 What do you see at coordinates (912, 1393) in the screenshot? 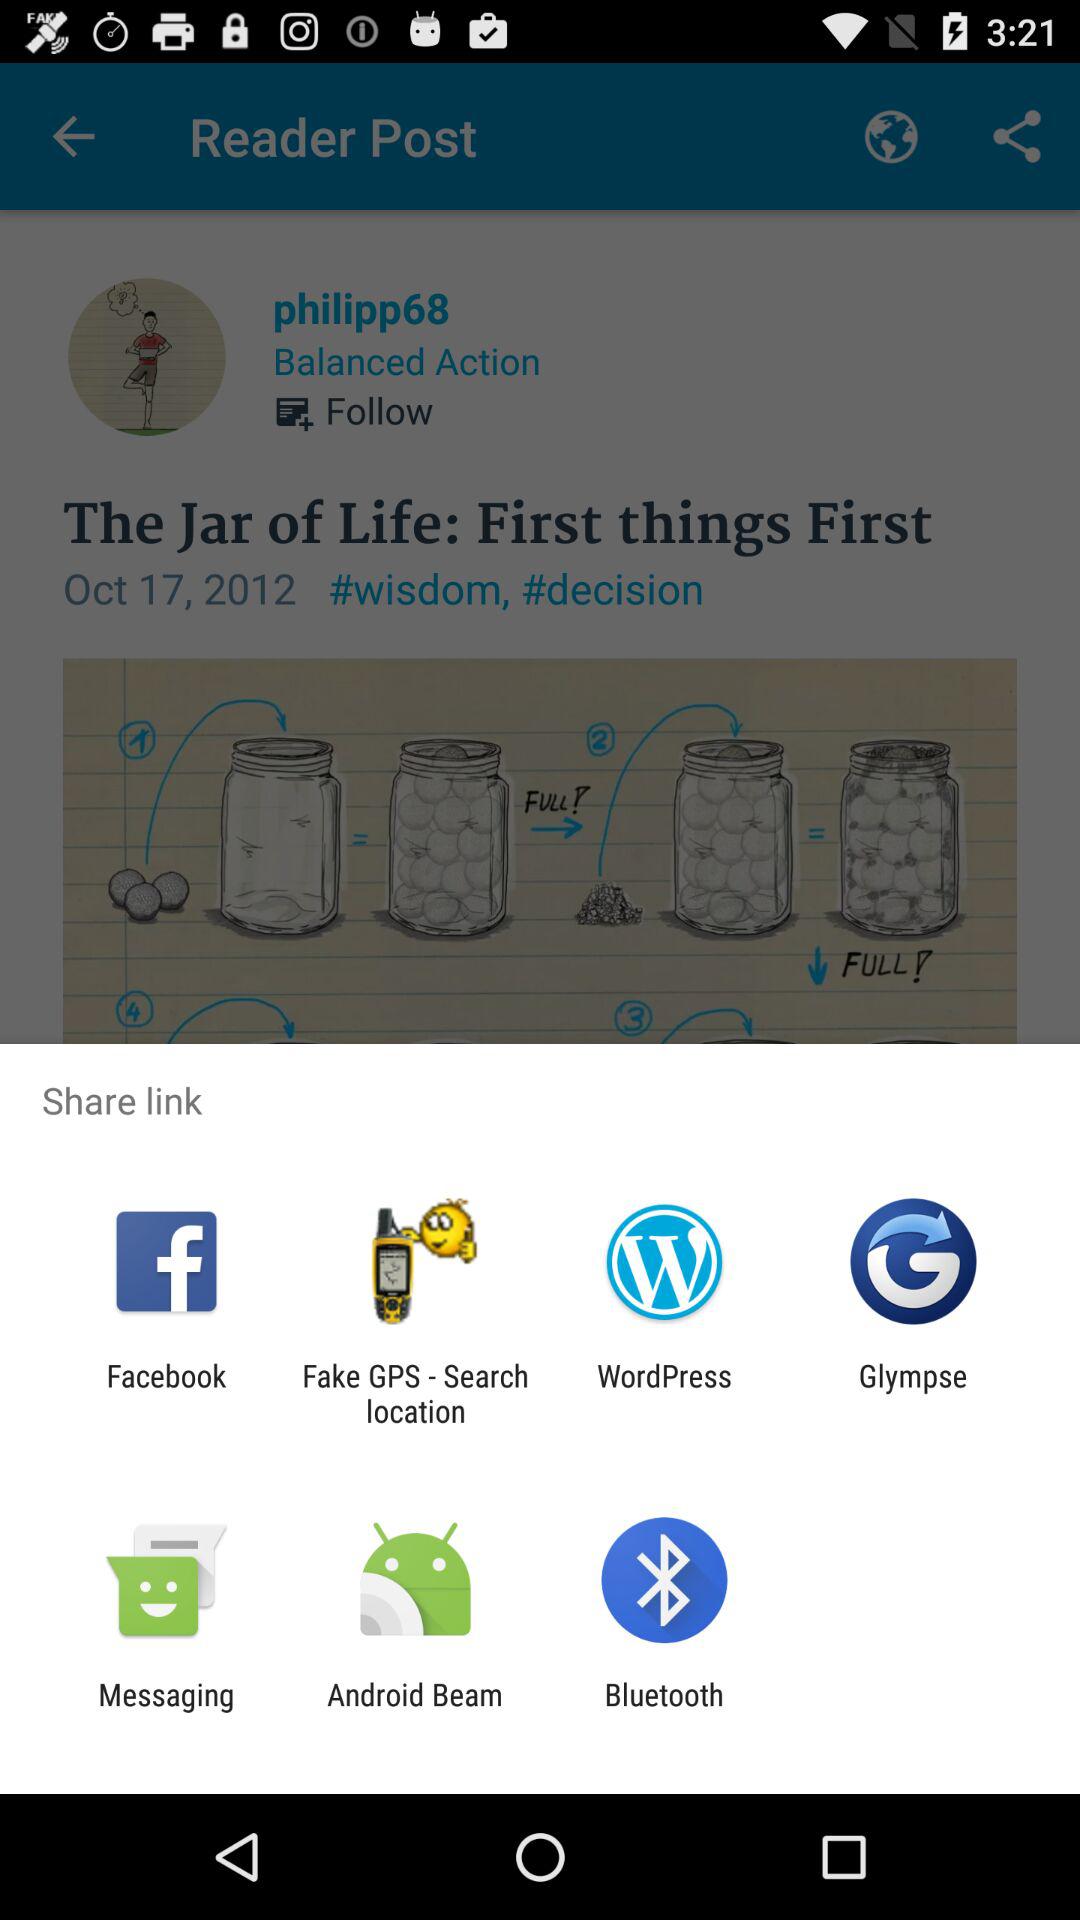
I see `launch glympse` at bounding box center [912, 1393].